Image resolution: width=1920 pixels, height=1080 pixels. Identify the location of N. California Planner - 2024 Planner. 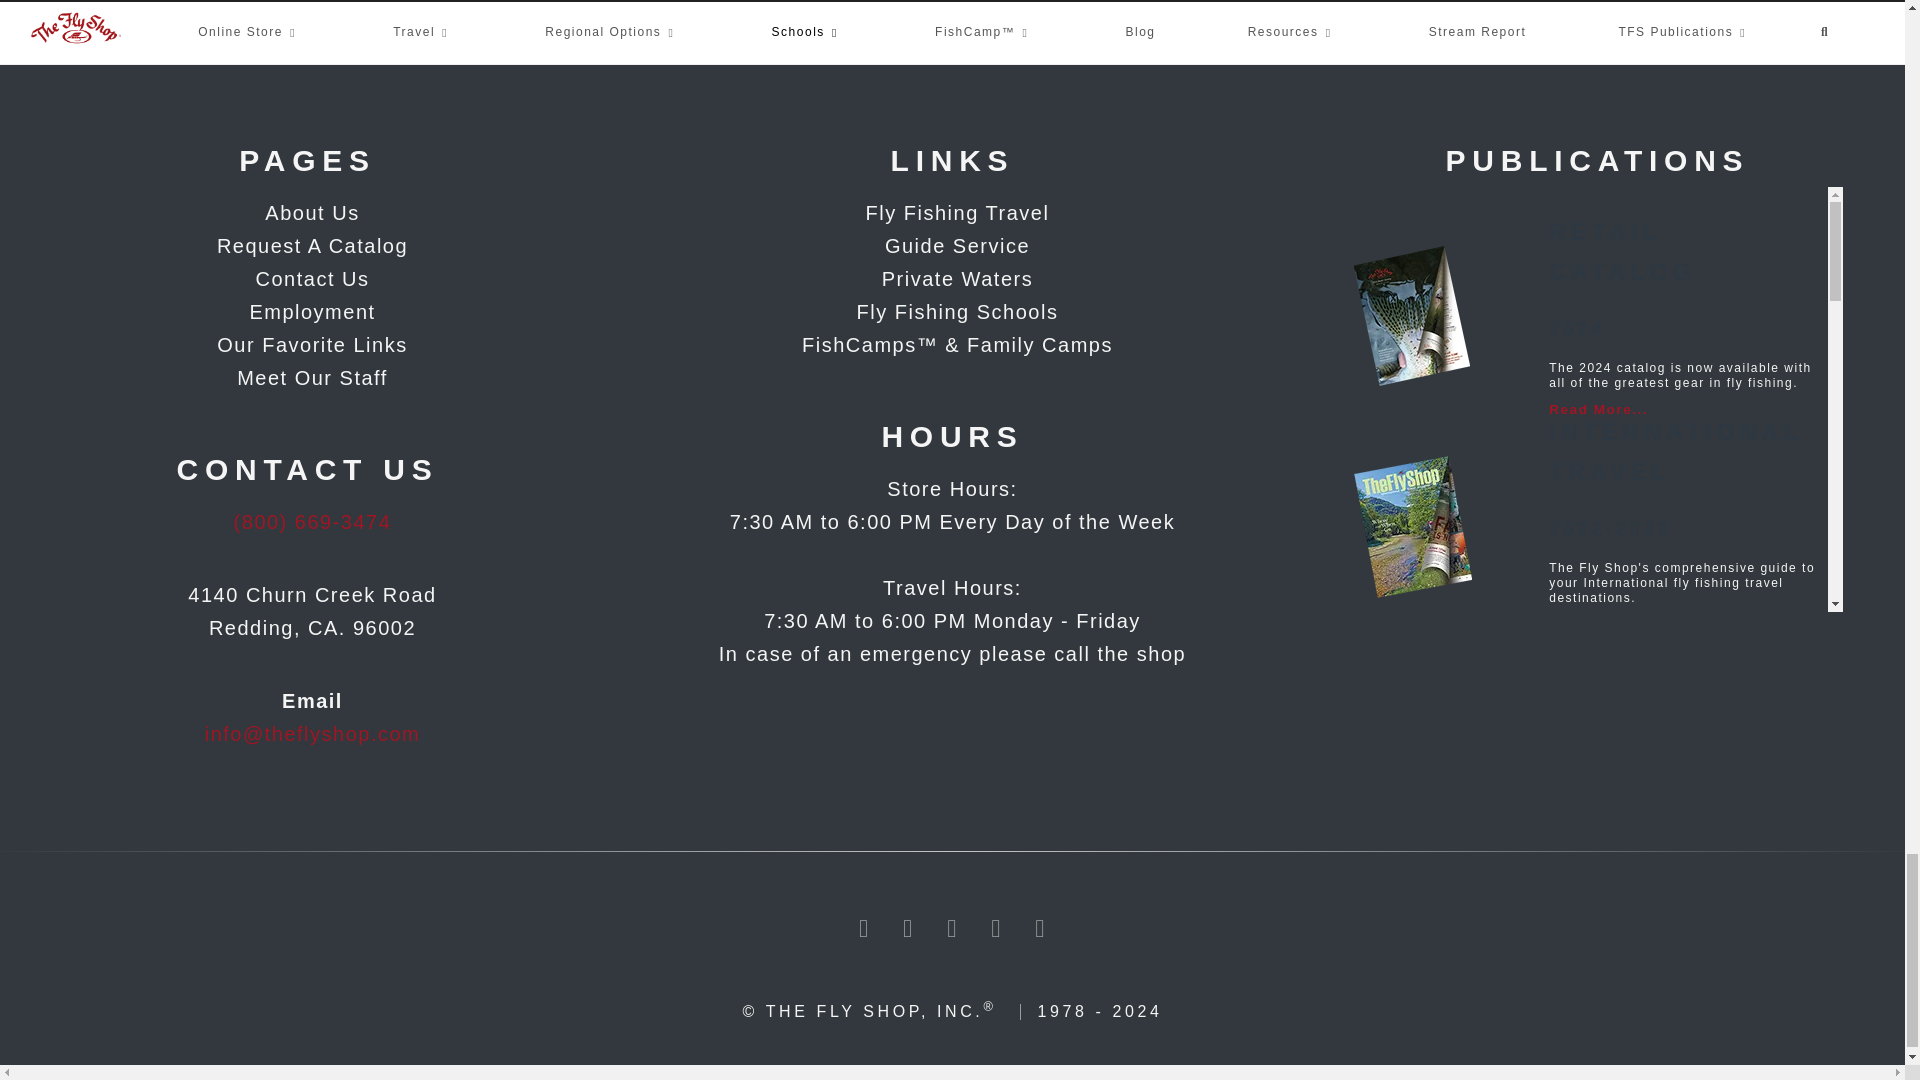
(1414, 926).